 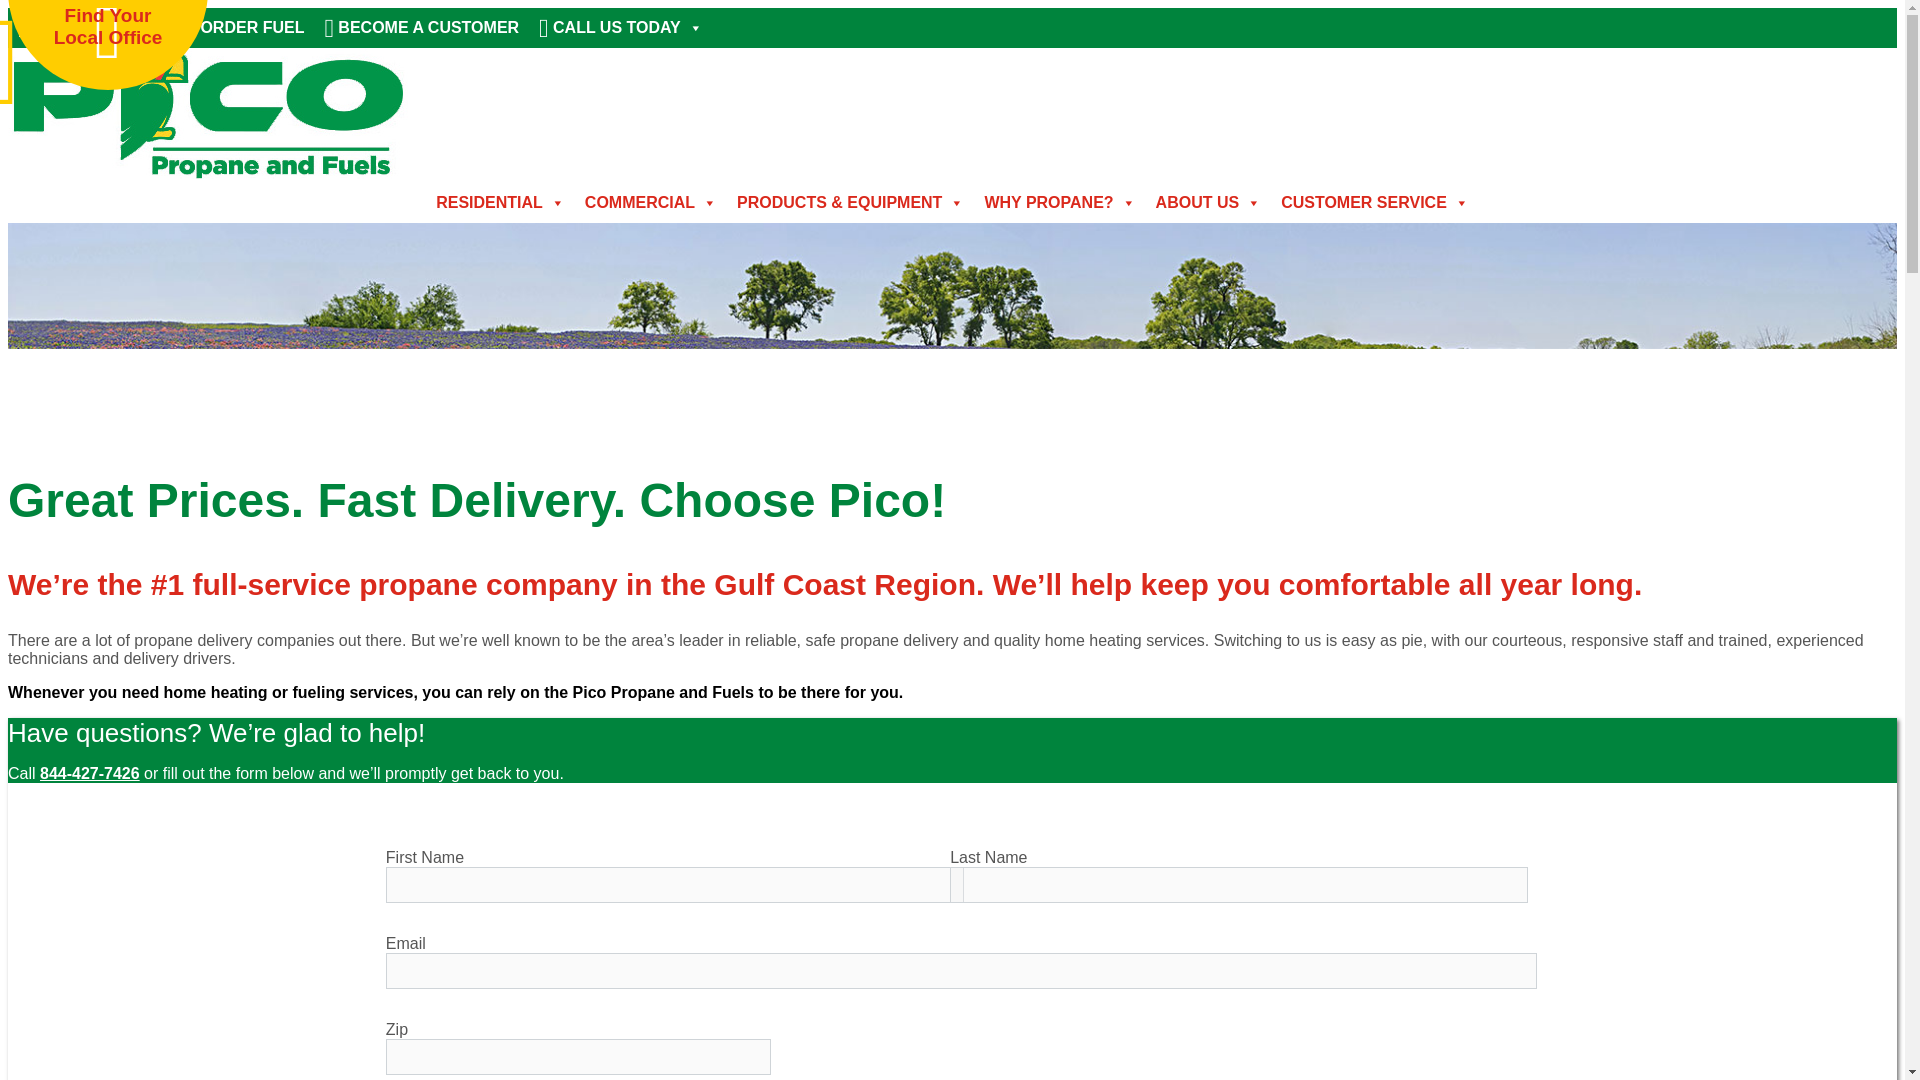 What do you see at coordinates (207, 174) in the screenshot?
I see `home` at bounding box center [207, 174].